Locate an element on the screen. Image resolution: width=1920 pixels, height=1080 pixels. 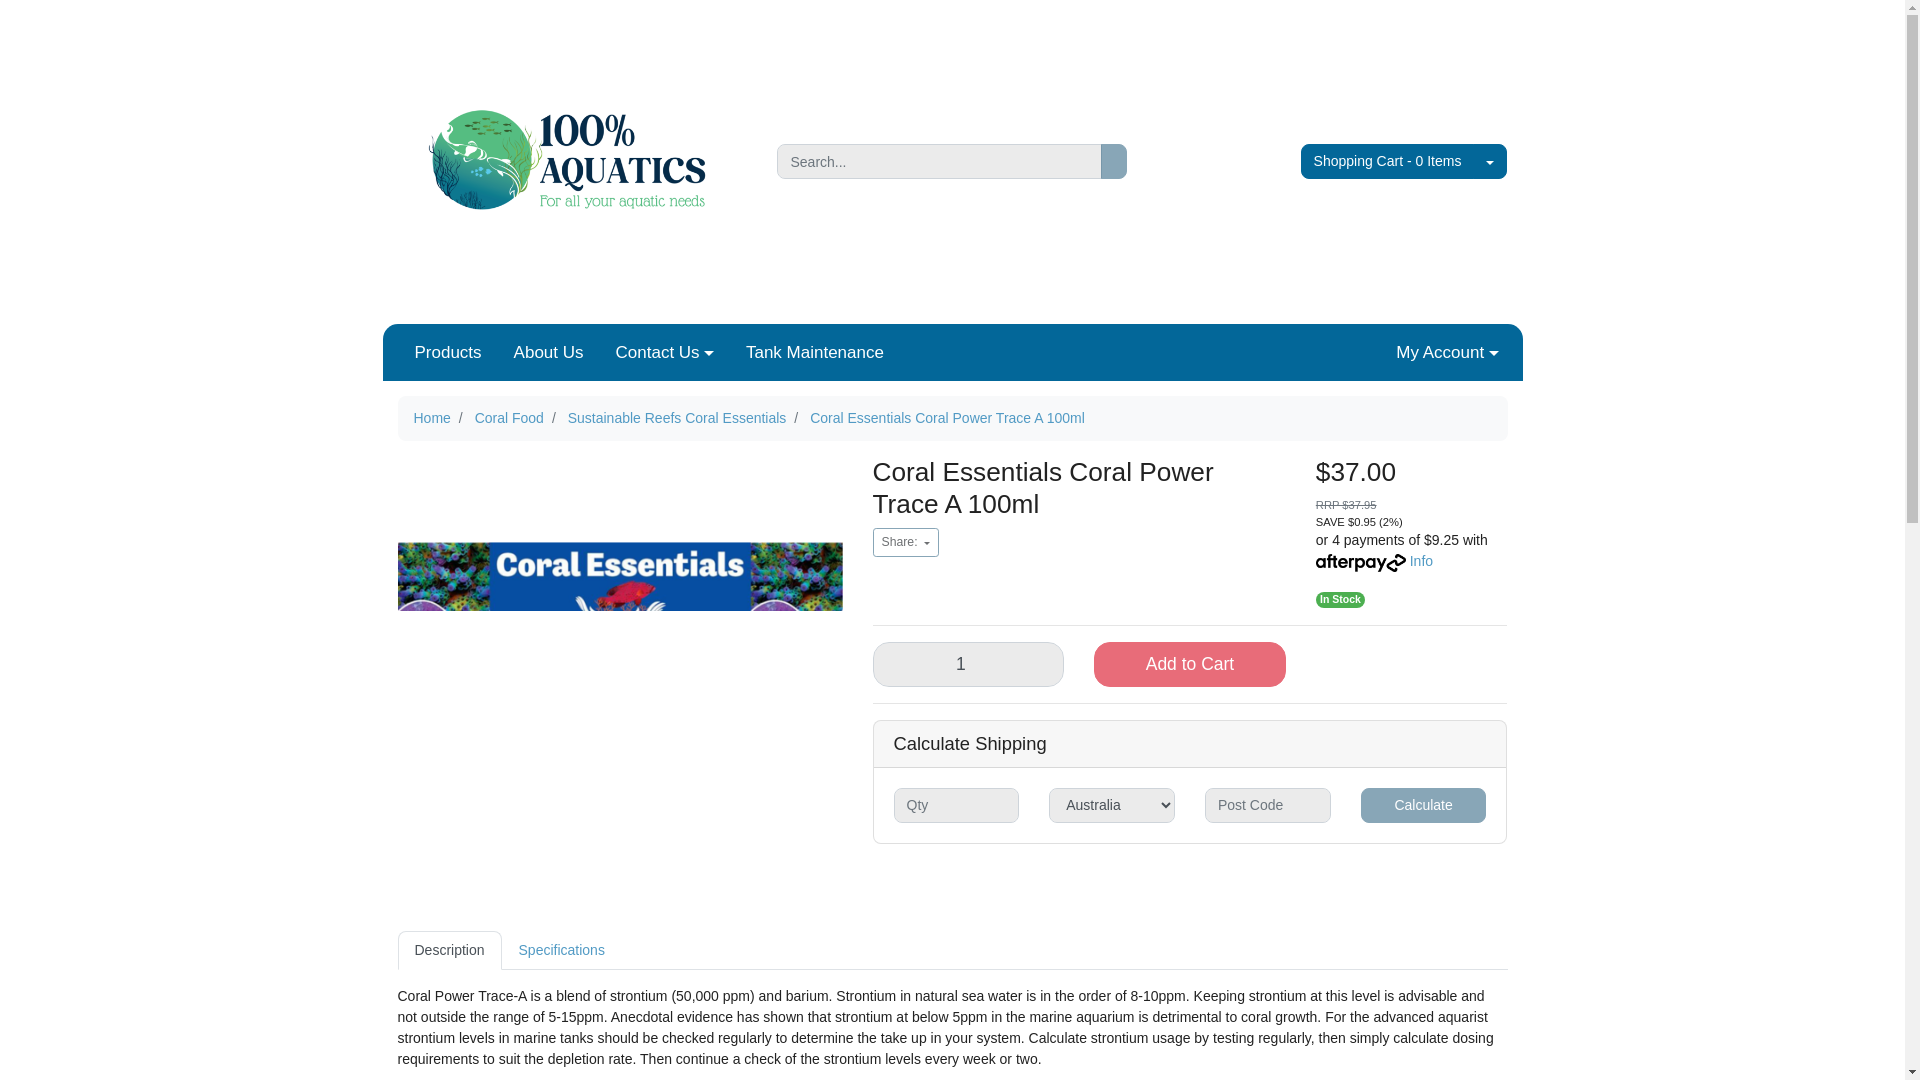
Coral Food is located at coordinates (508, 418).